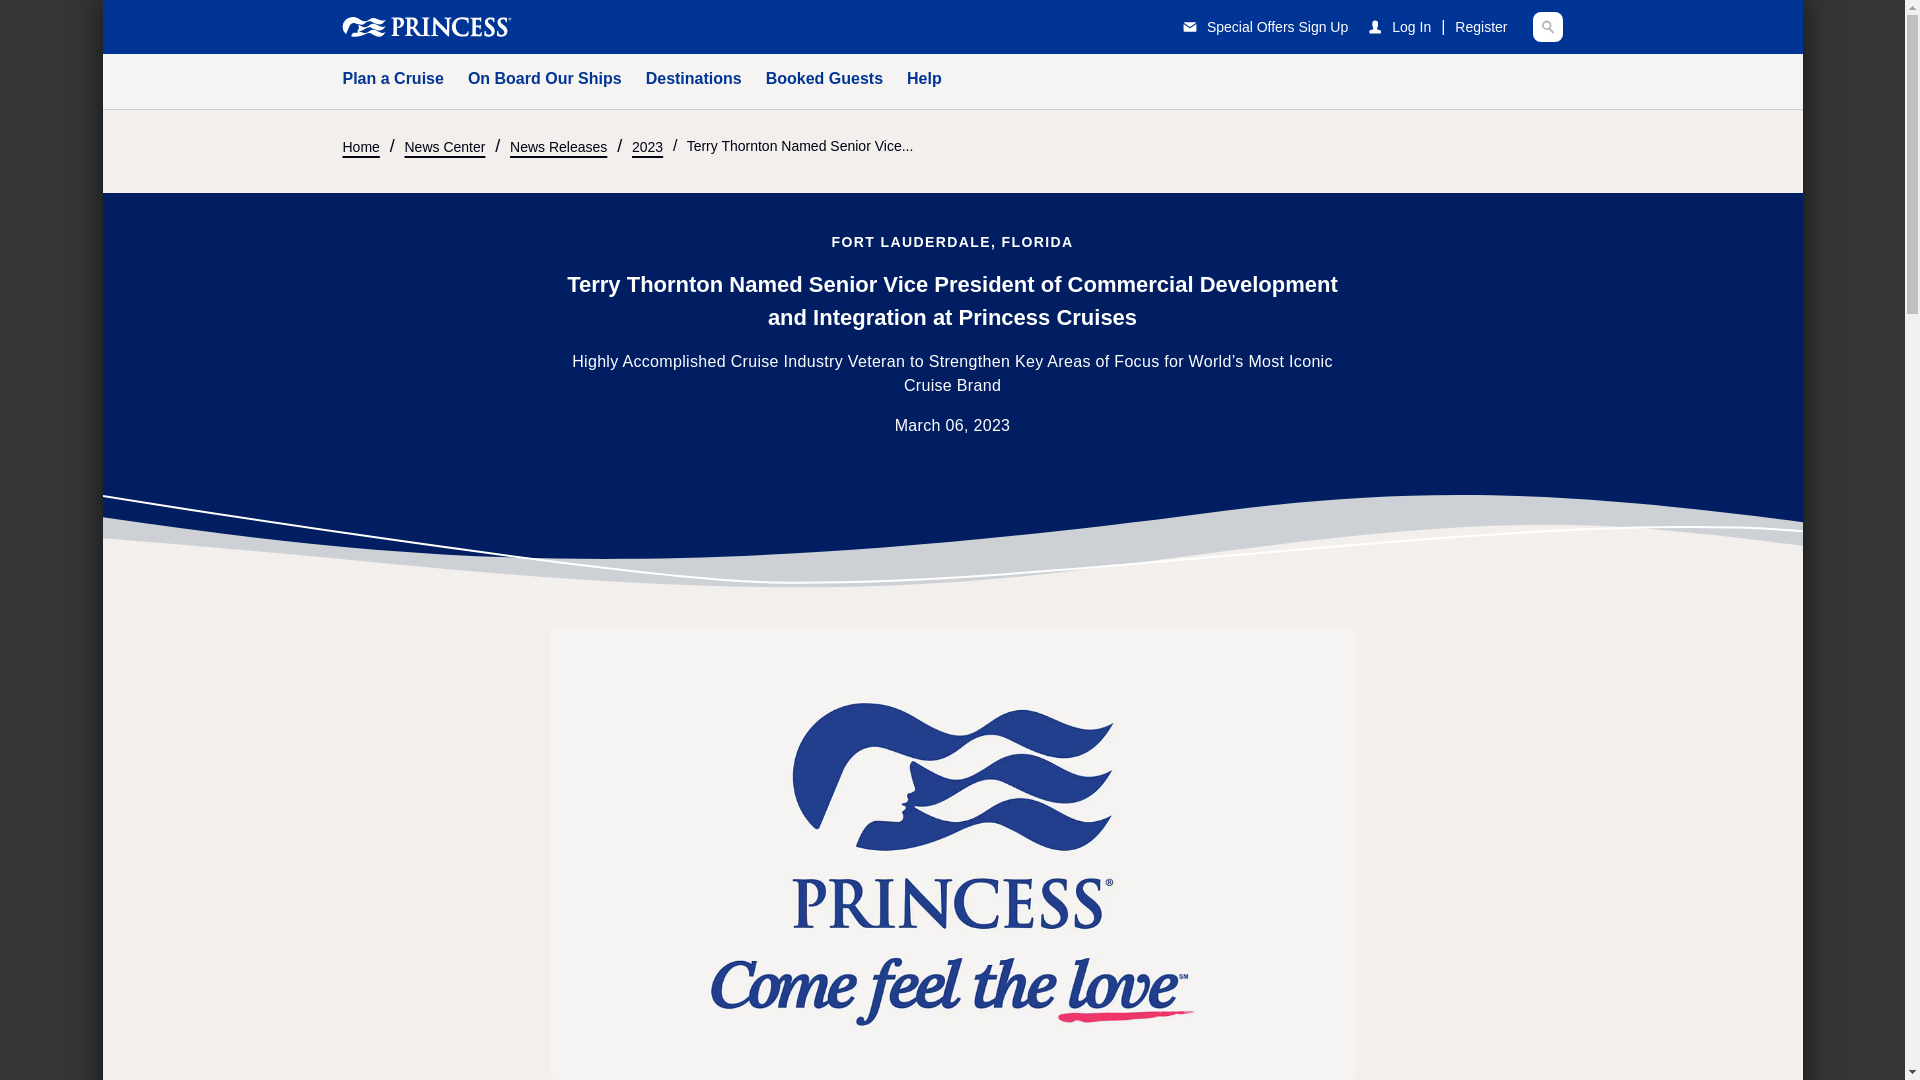  I want to click on Log In, so click(1411, 27).